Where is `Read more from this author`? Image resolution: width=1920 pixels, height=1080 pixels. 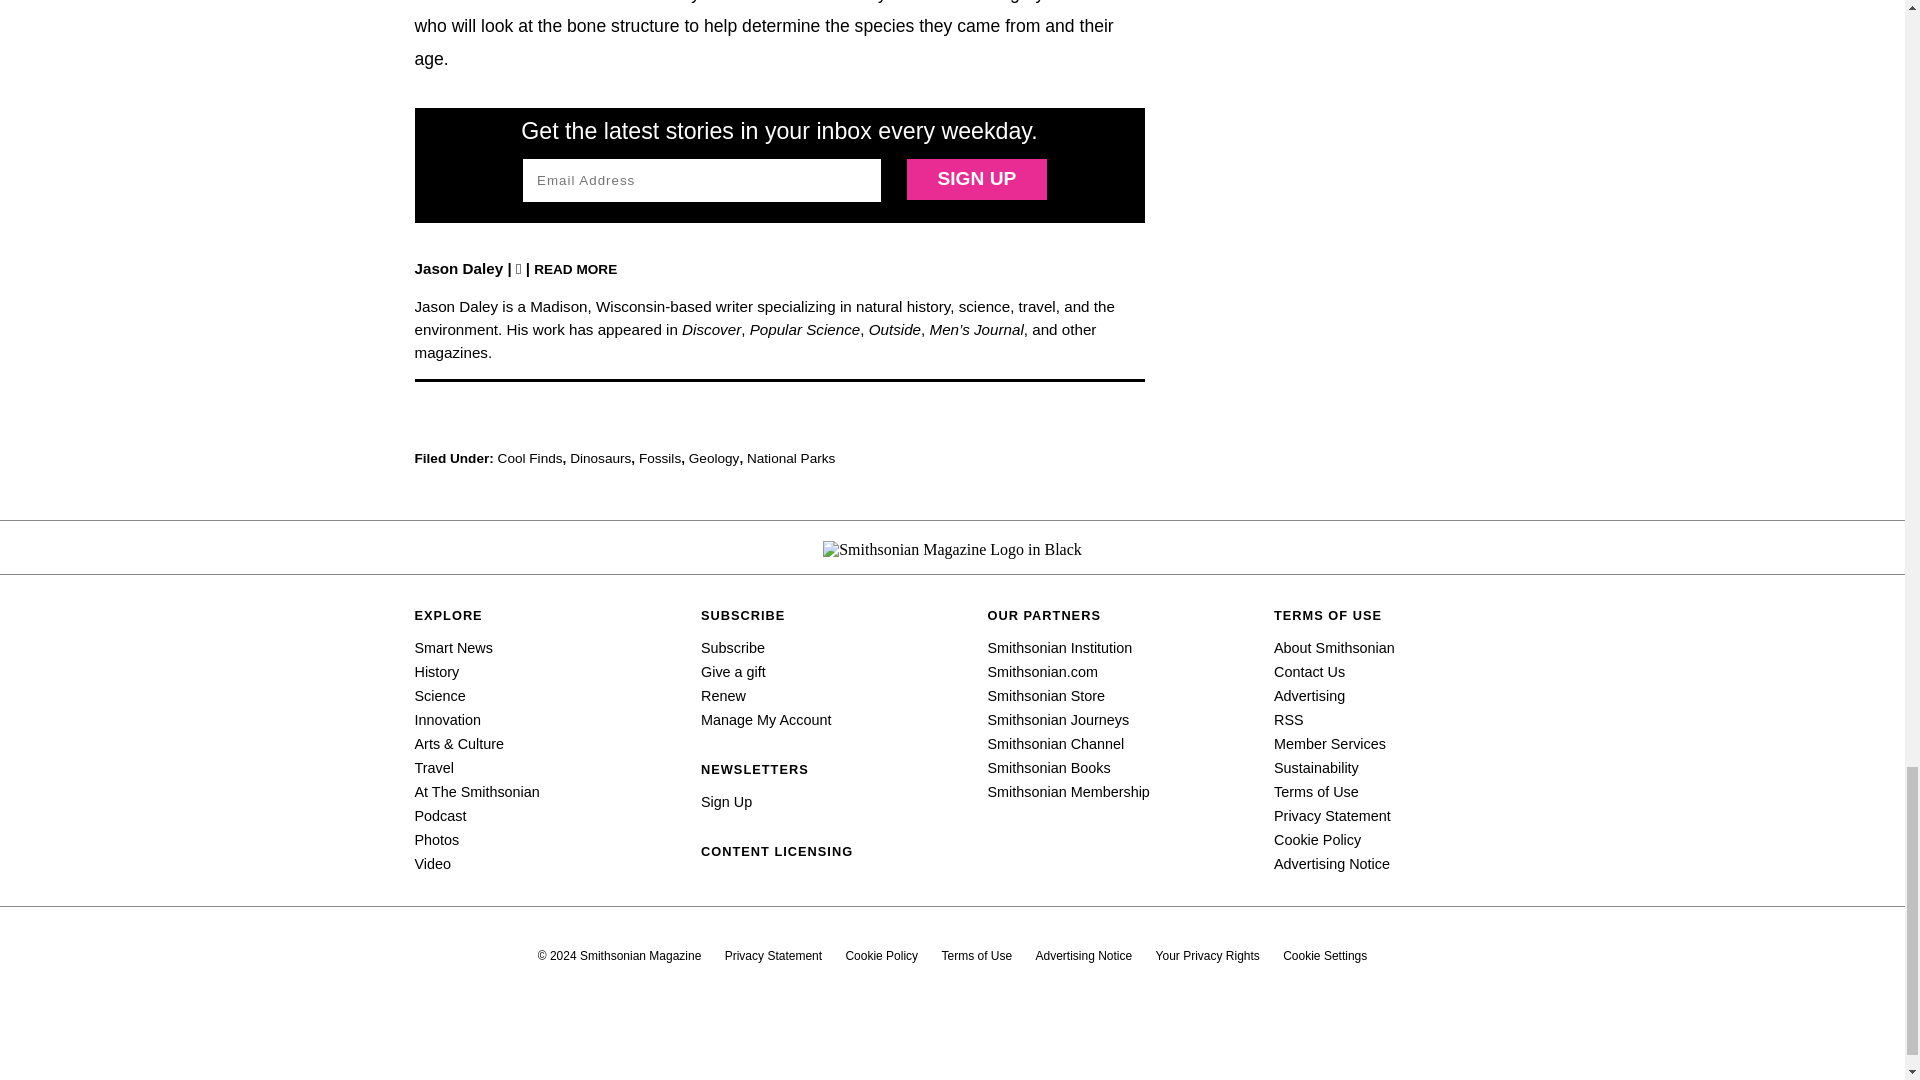 Read more from this author is located at coordinates (574, 268).